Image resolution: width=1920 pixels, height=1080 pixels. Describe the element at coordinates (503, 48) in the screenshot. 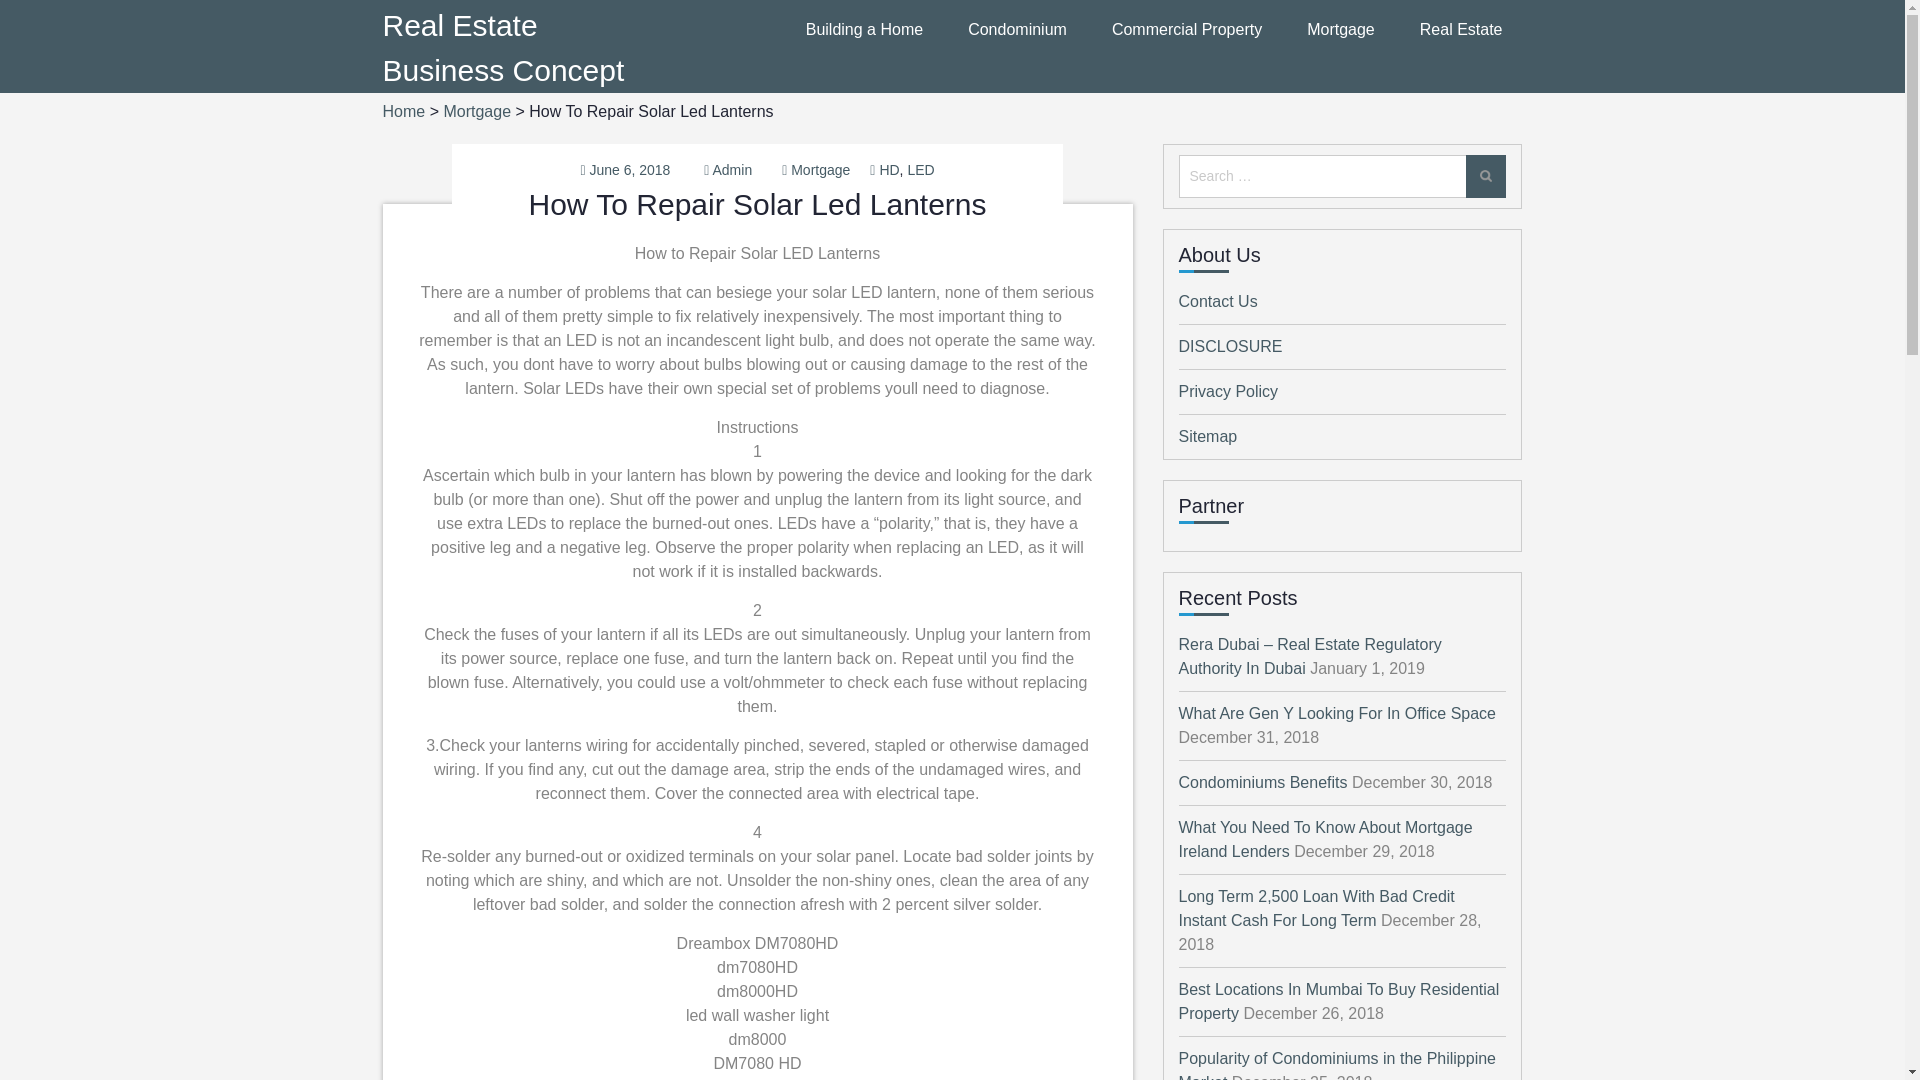

I see `Real Estate Business Concept` at that location.